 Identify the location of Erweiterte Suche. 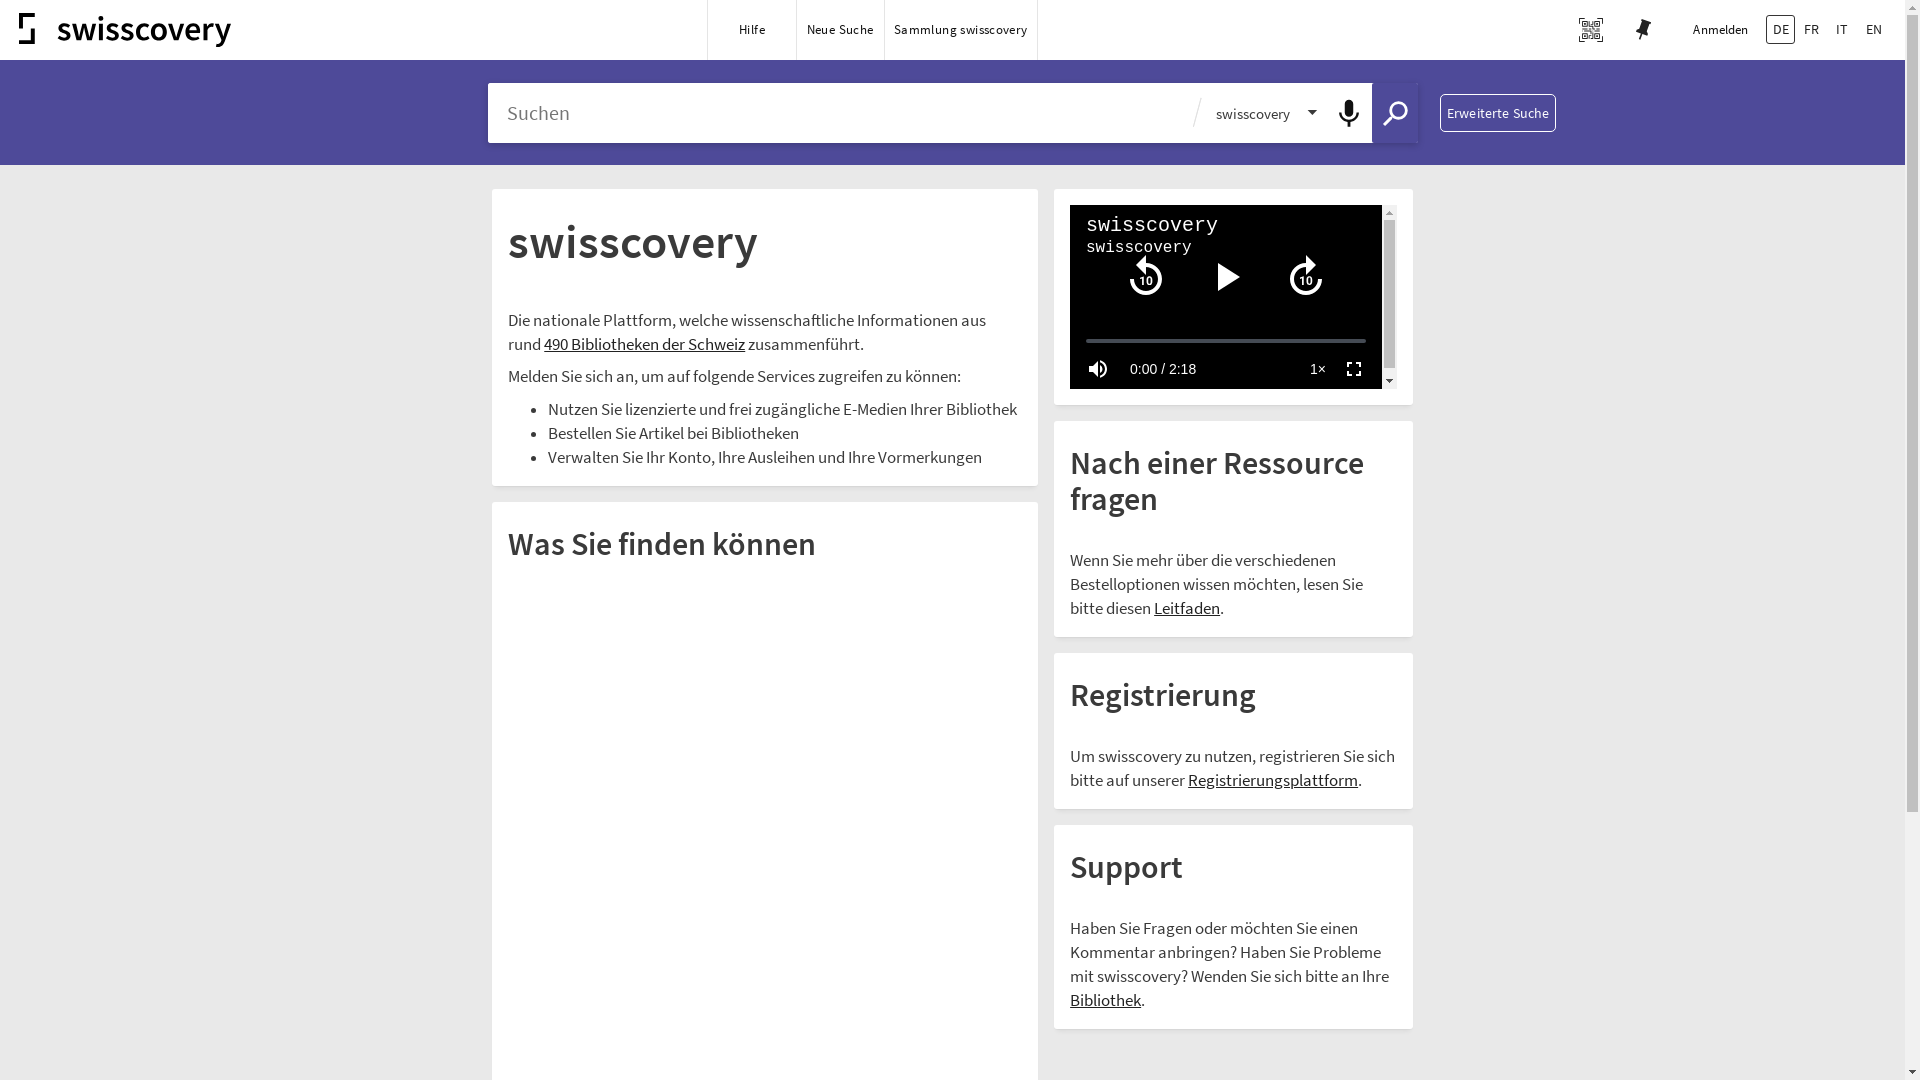
(1498, 113).